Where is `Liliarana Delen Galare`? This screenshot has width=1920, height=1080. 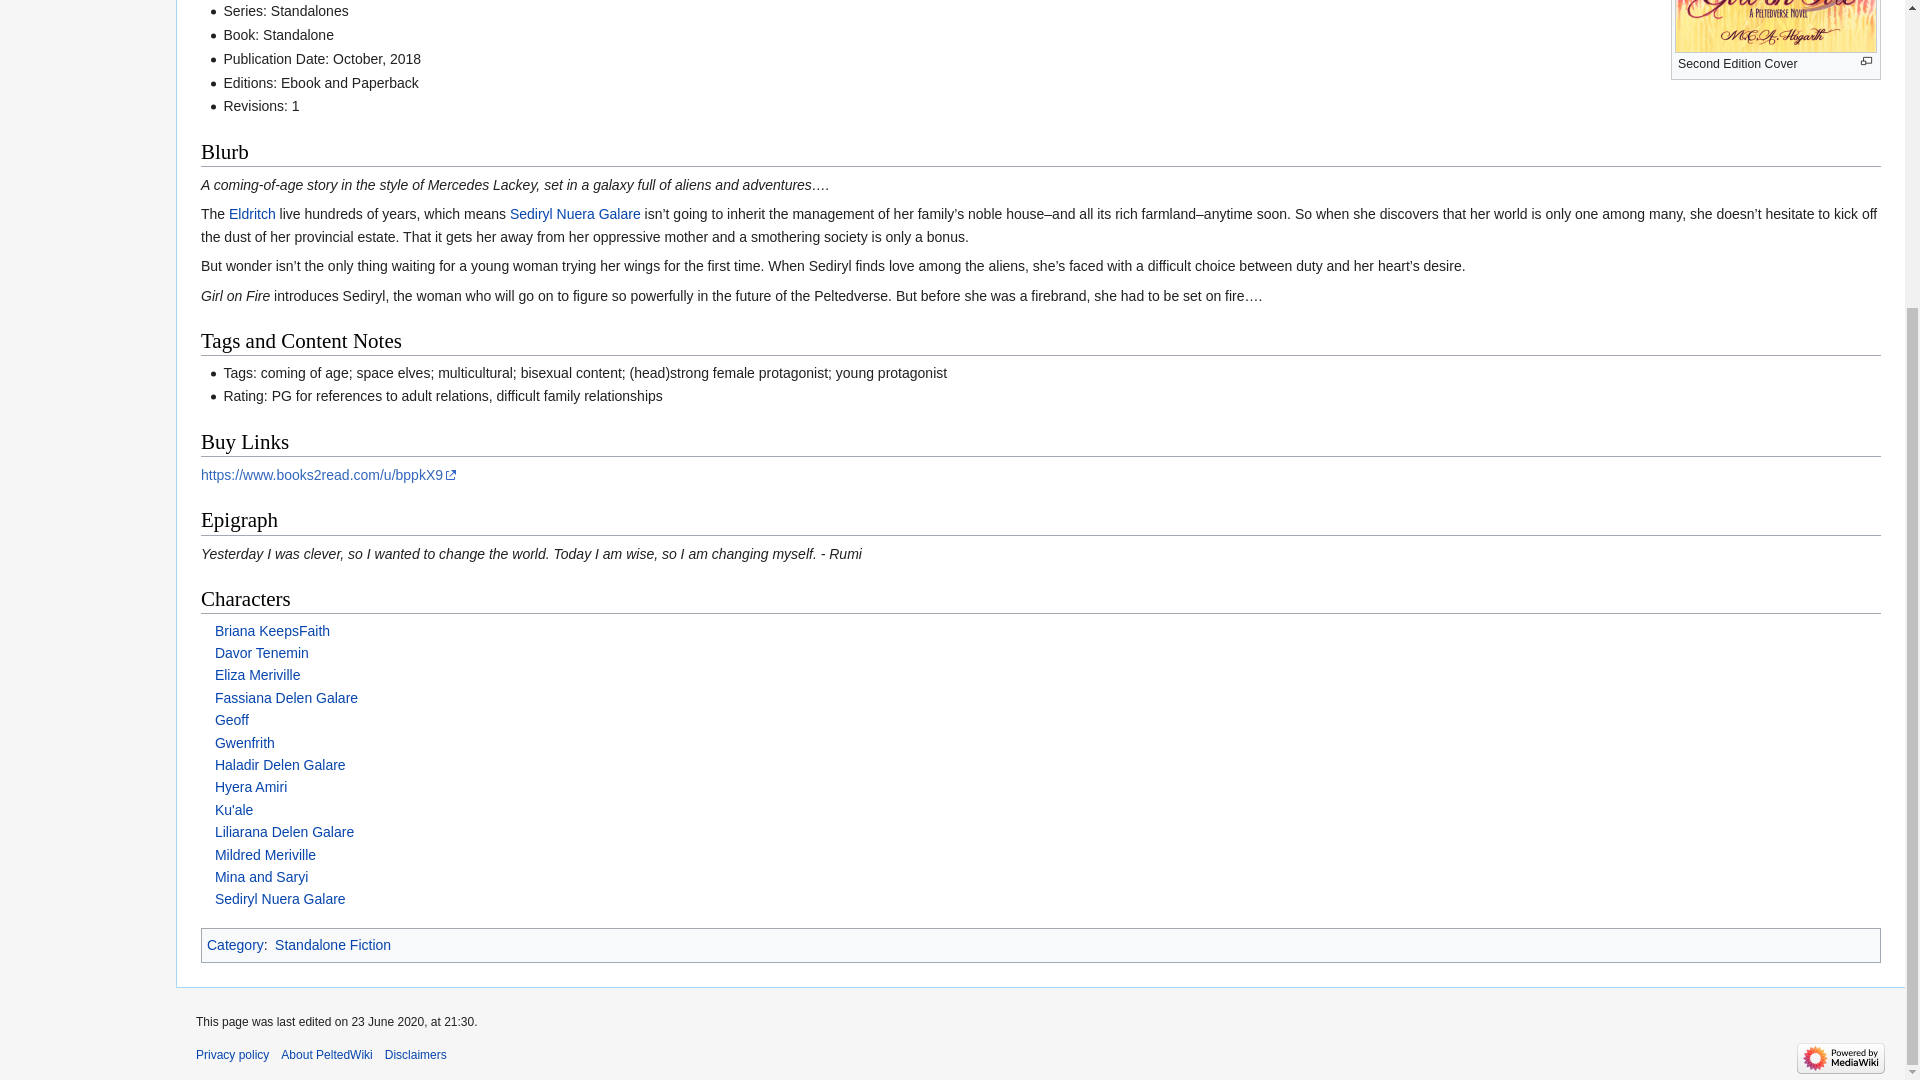 Liliarana Delen Galare is located at coordinates (284, 832).